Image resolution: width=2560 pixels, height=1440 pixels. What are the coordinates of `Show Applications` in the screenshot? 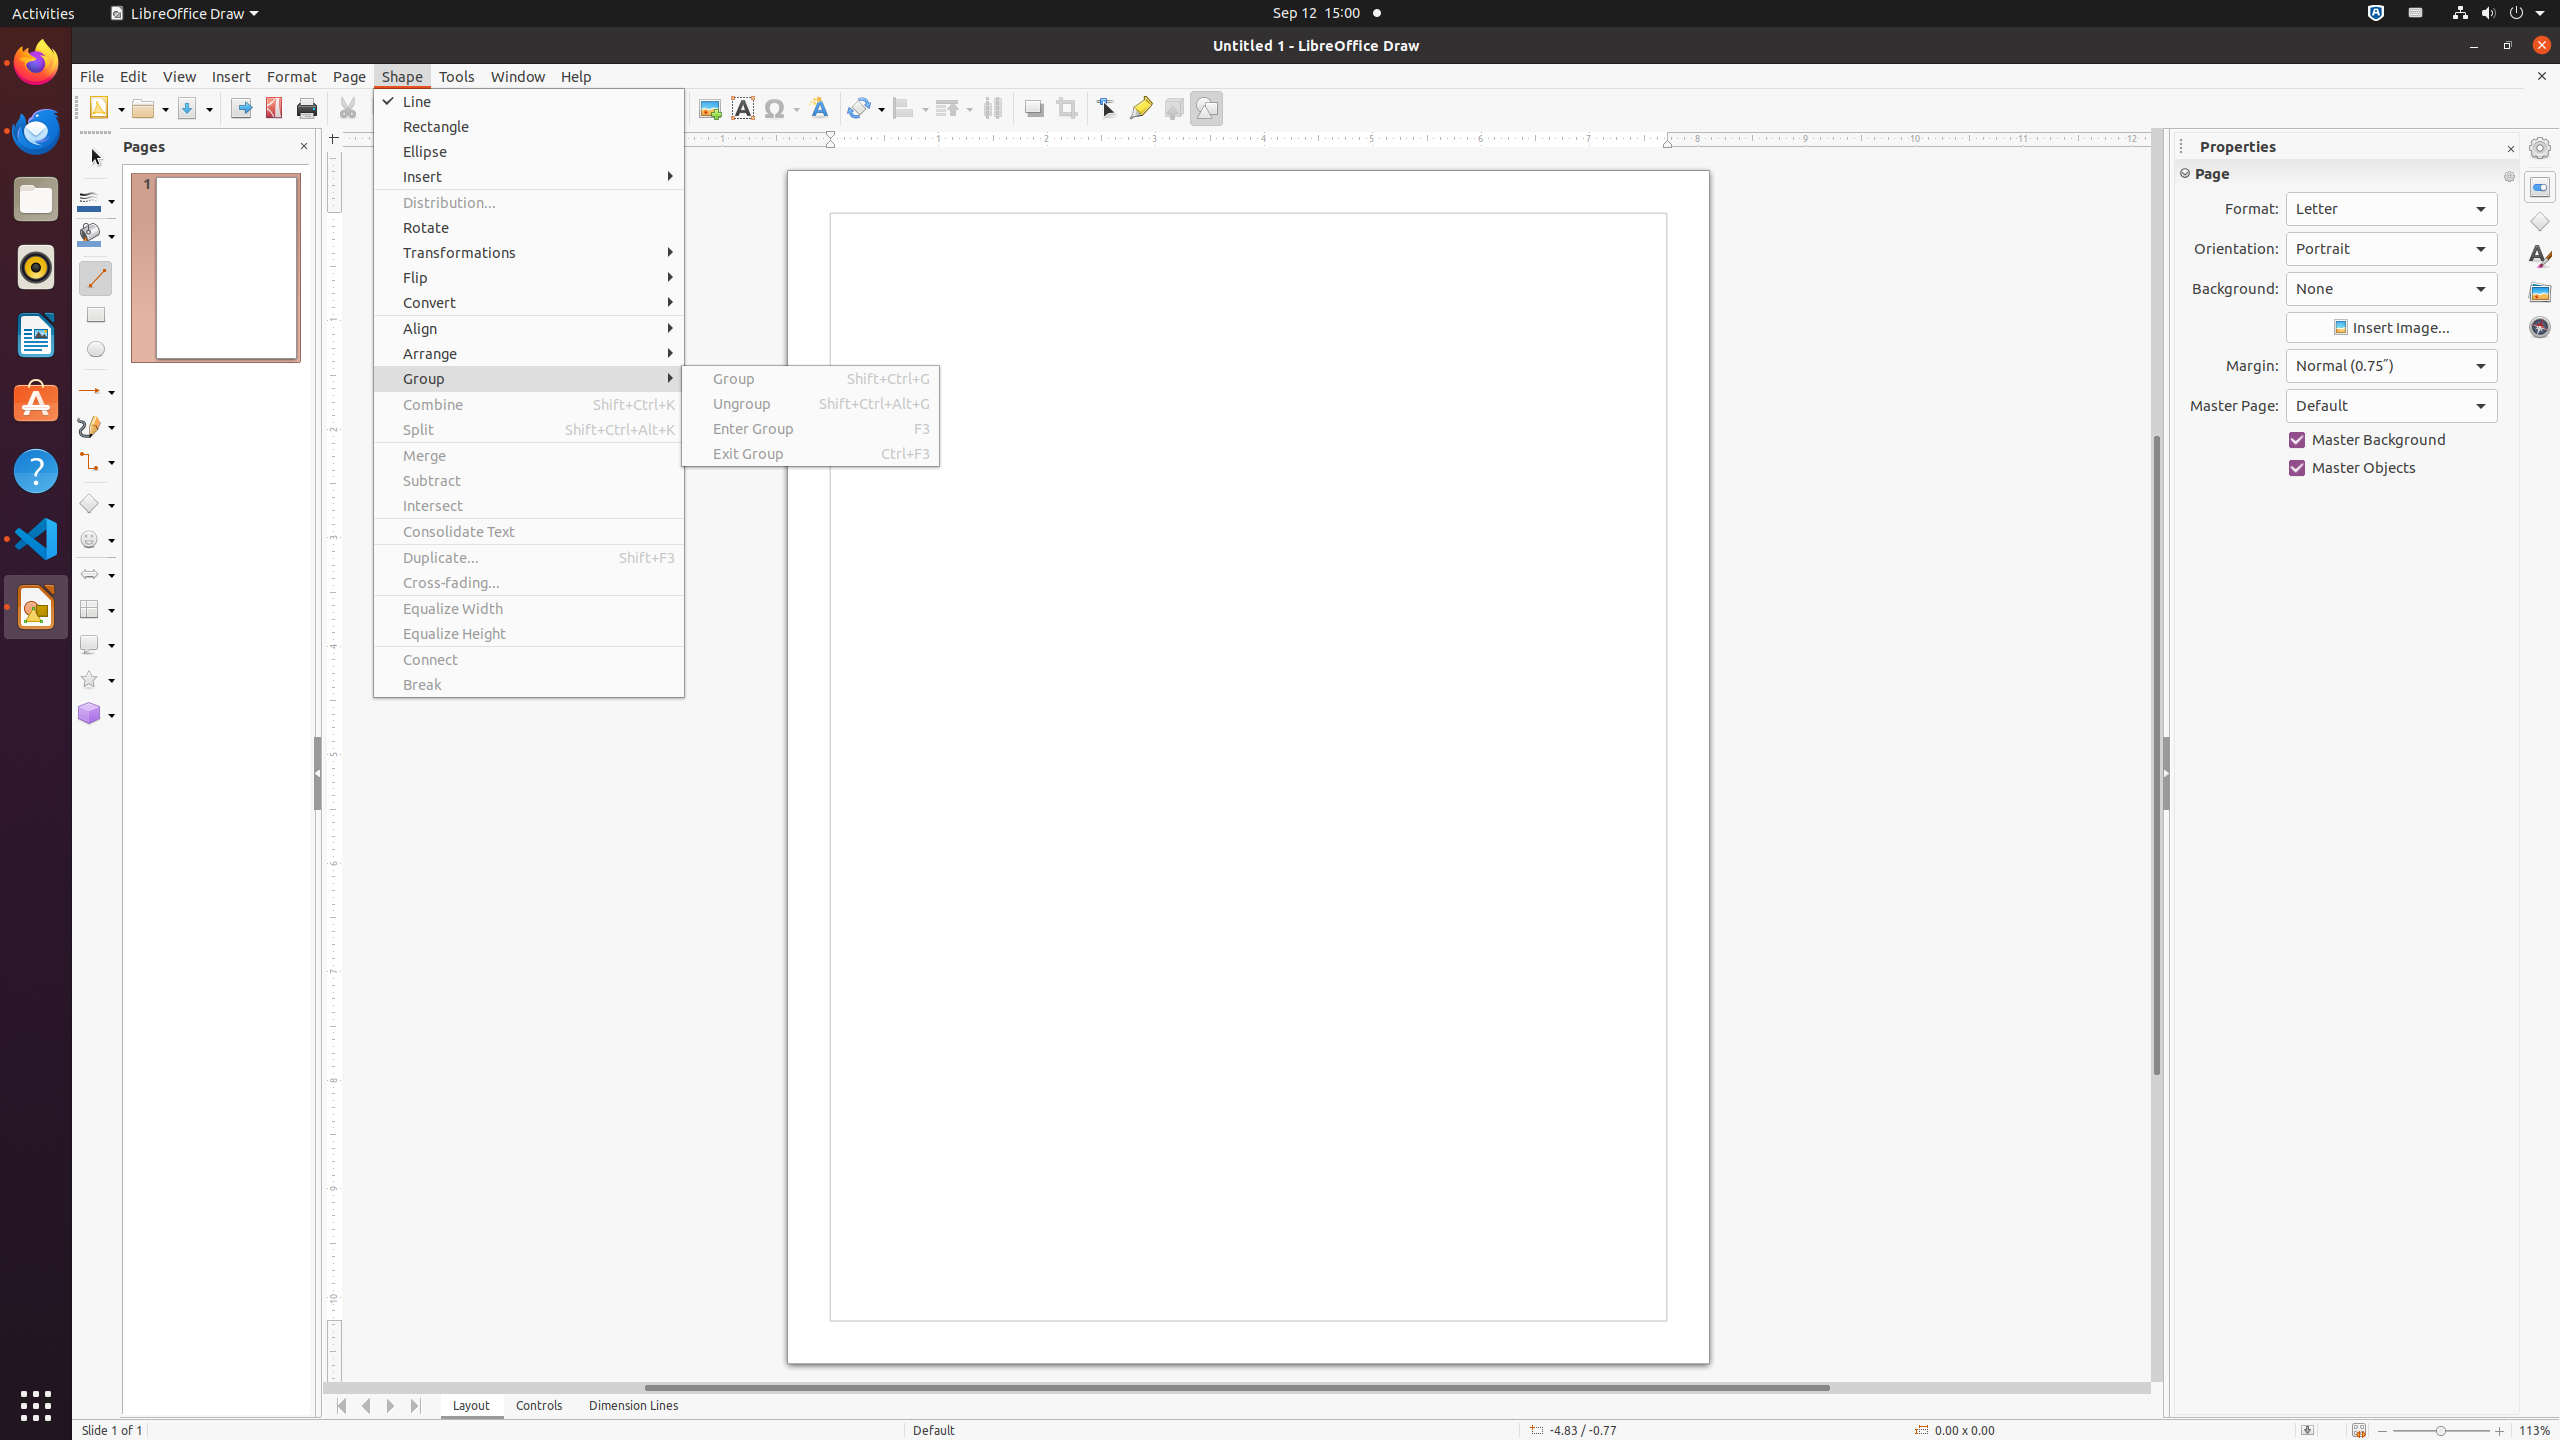 It's located at (36, 1406).